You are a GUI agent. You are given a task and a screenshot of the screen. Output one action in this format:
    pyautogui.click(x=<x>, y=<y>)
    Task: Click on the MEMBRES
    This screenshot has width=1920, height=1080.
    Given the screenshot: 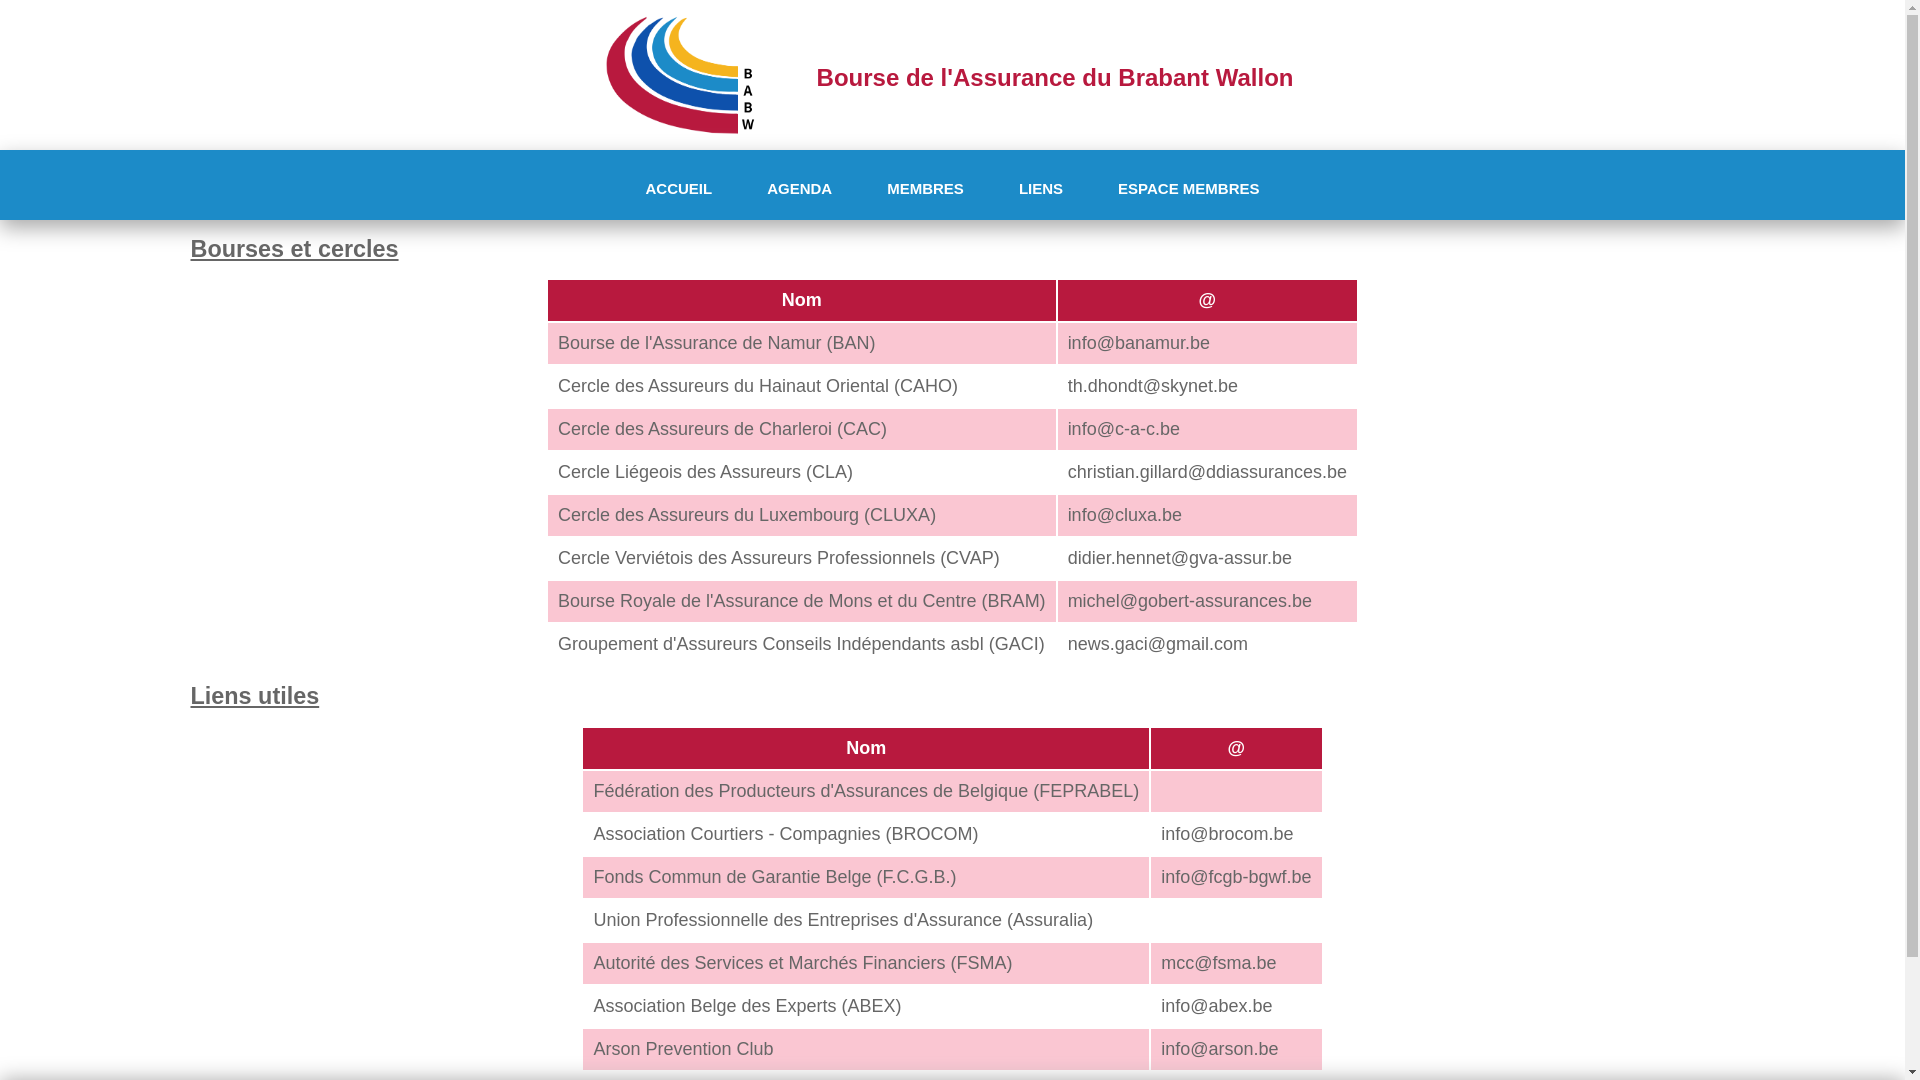 What is the action you would take?
    pyautogui.click(x=926, y=188)
    